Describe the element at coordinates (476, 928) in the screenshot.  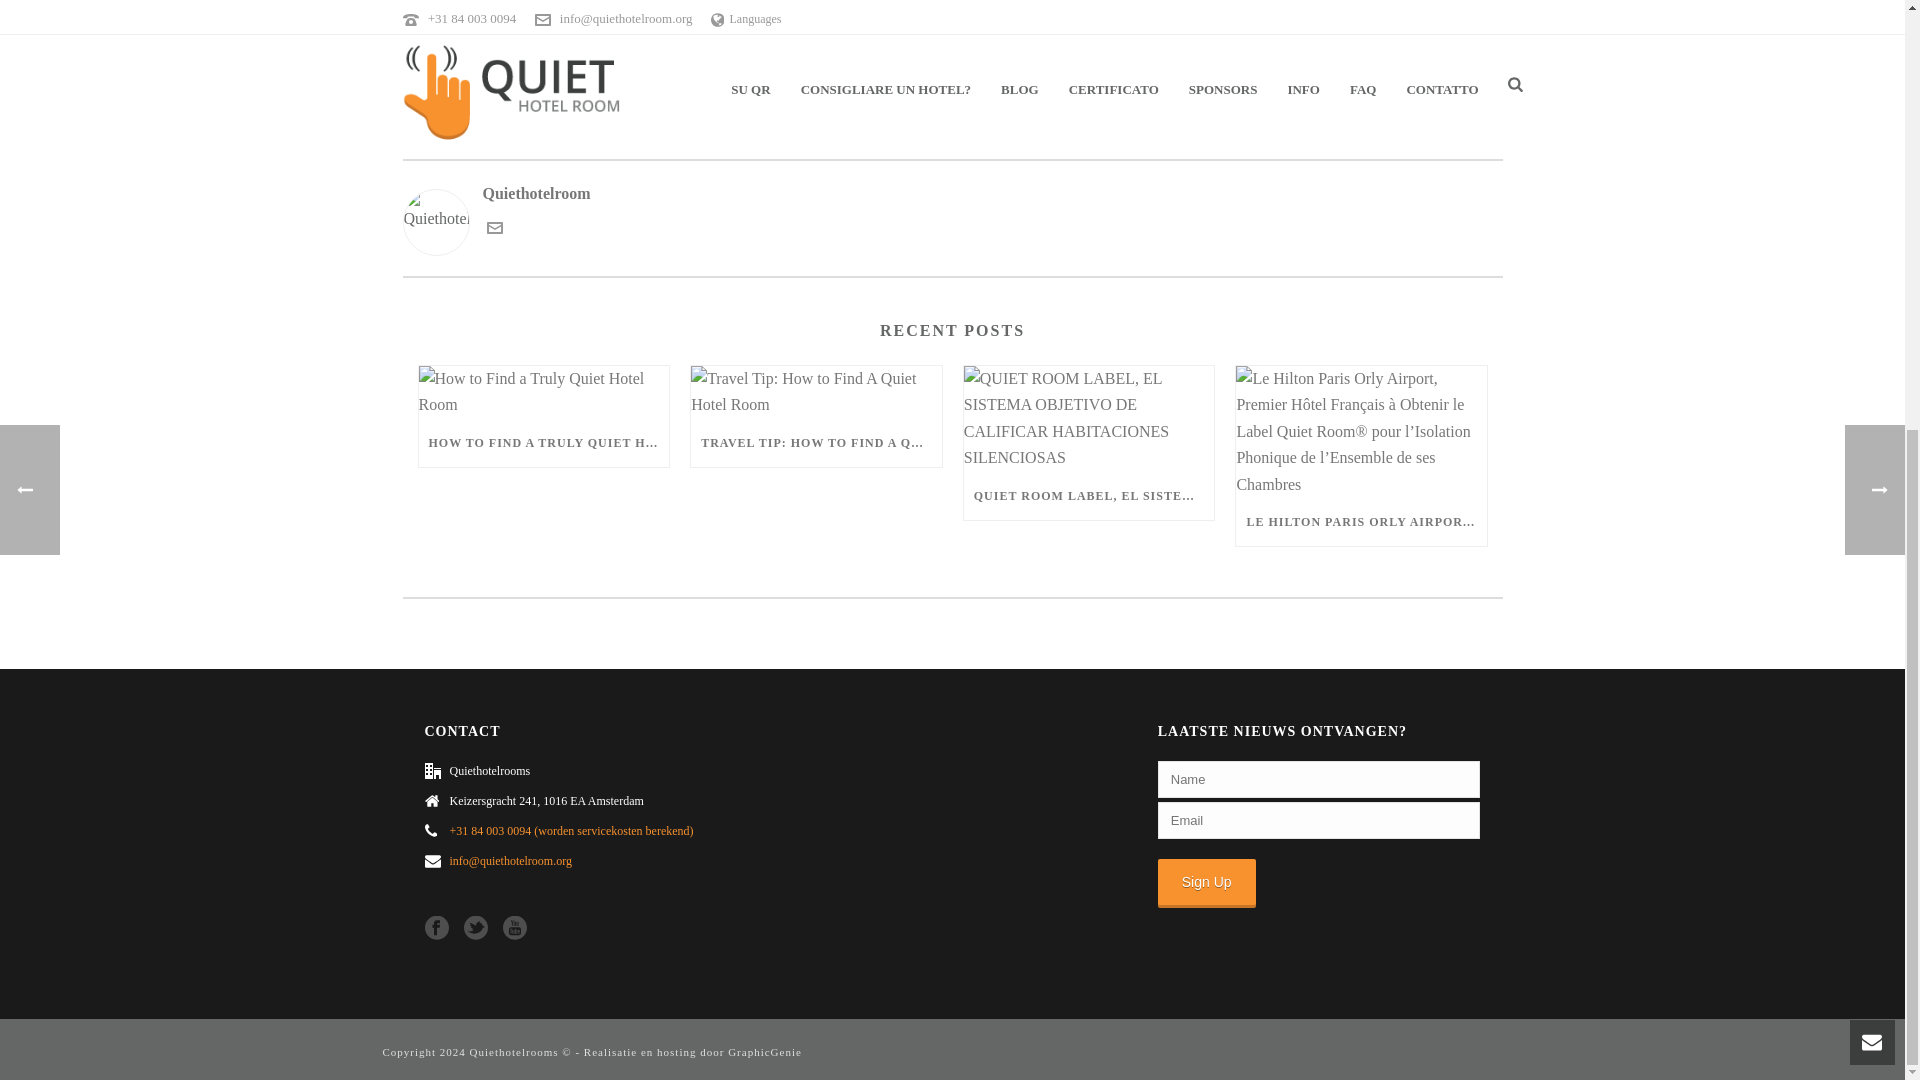
I see `Follow Us on twitter` at that location.